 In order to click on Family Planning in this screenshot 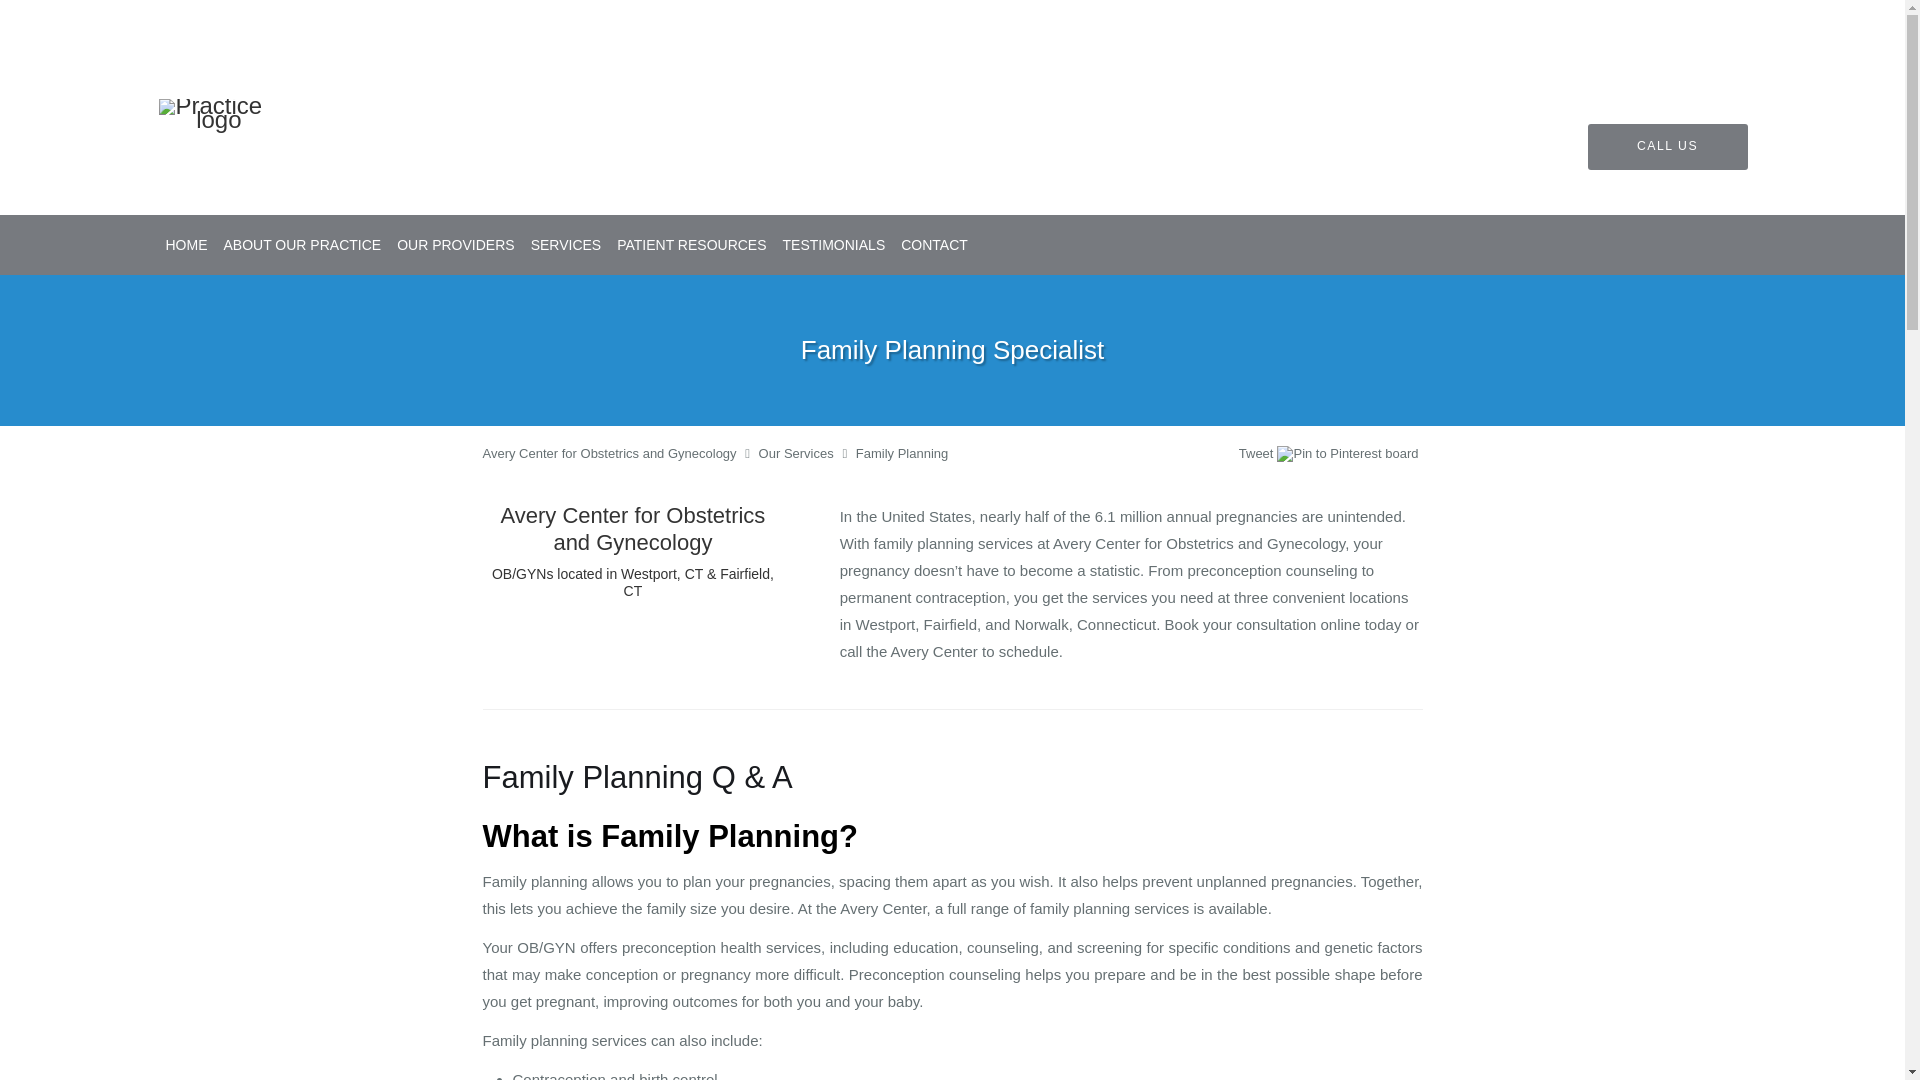, I will do `click(902, 454)`.